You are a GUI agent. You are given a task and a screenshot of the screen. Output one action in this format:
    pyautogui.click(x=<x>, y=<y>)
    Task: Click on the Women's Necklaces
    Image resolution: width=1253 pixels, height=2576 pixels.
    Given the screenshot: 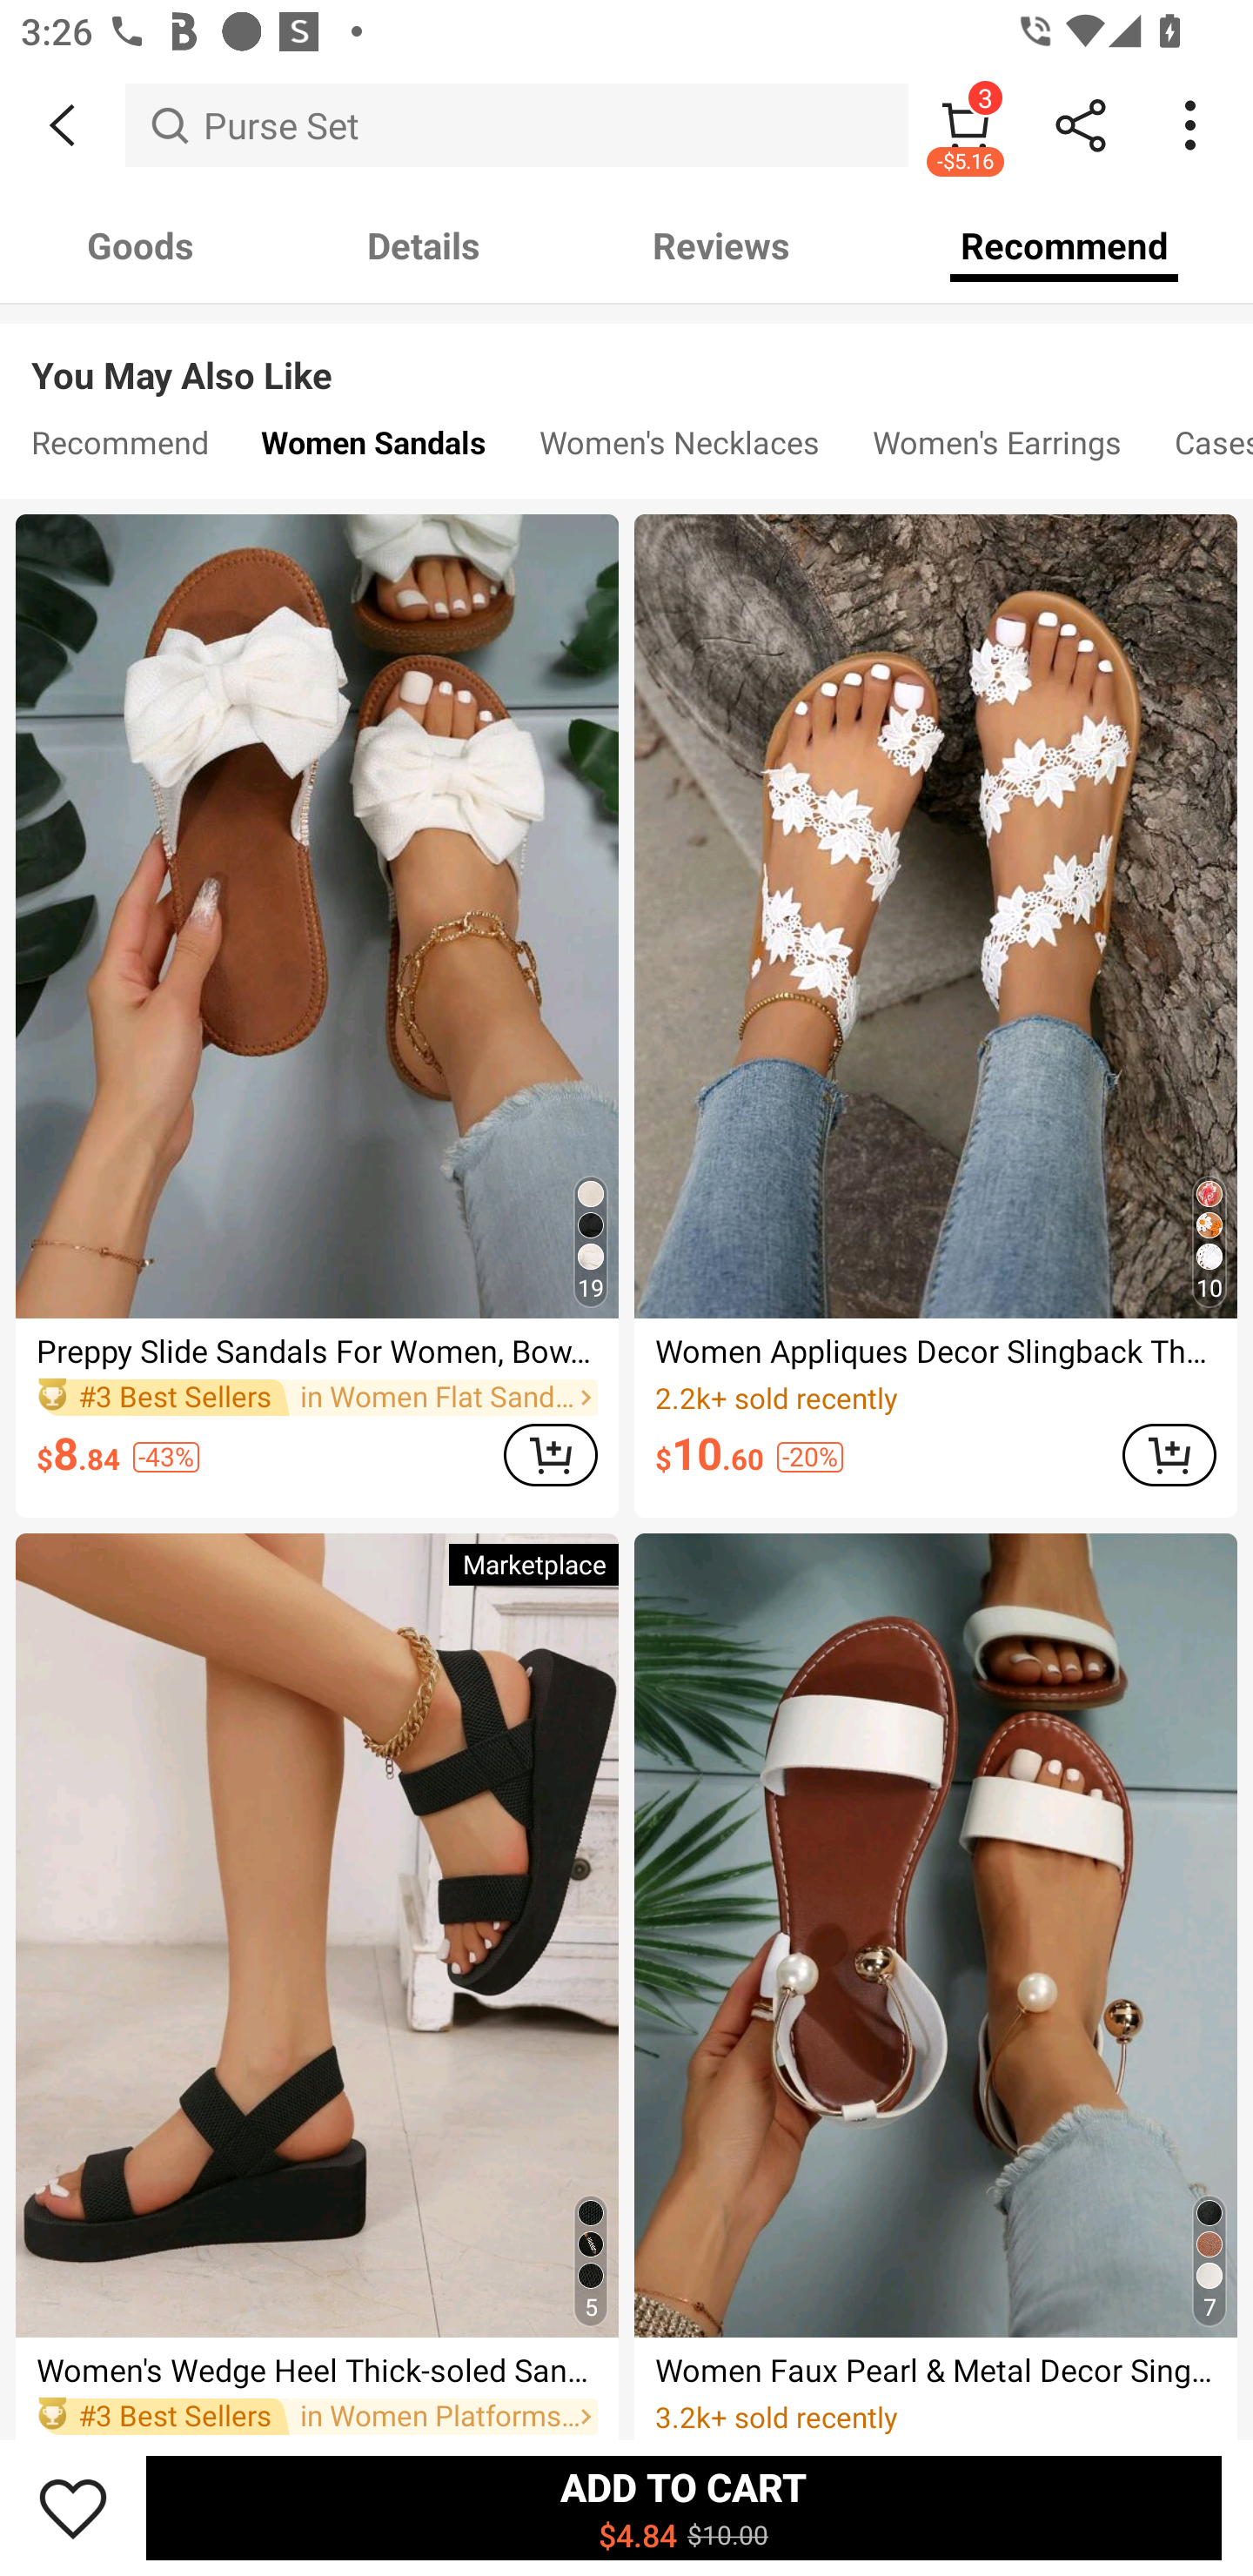 What is the action you would take?
    pyautogui.click(x=680, y=449)
    